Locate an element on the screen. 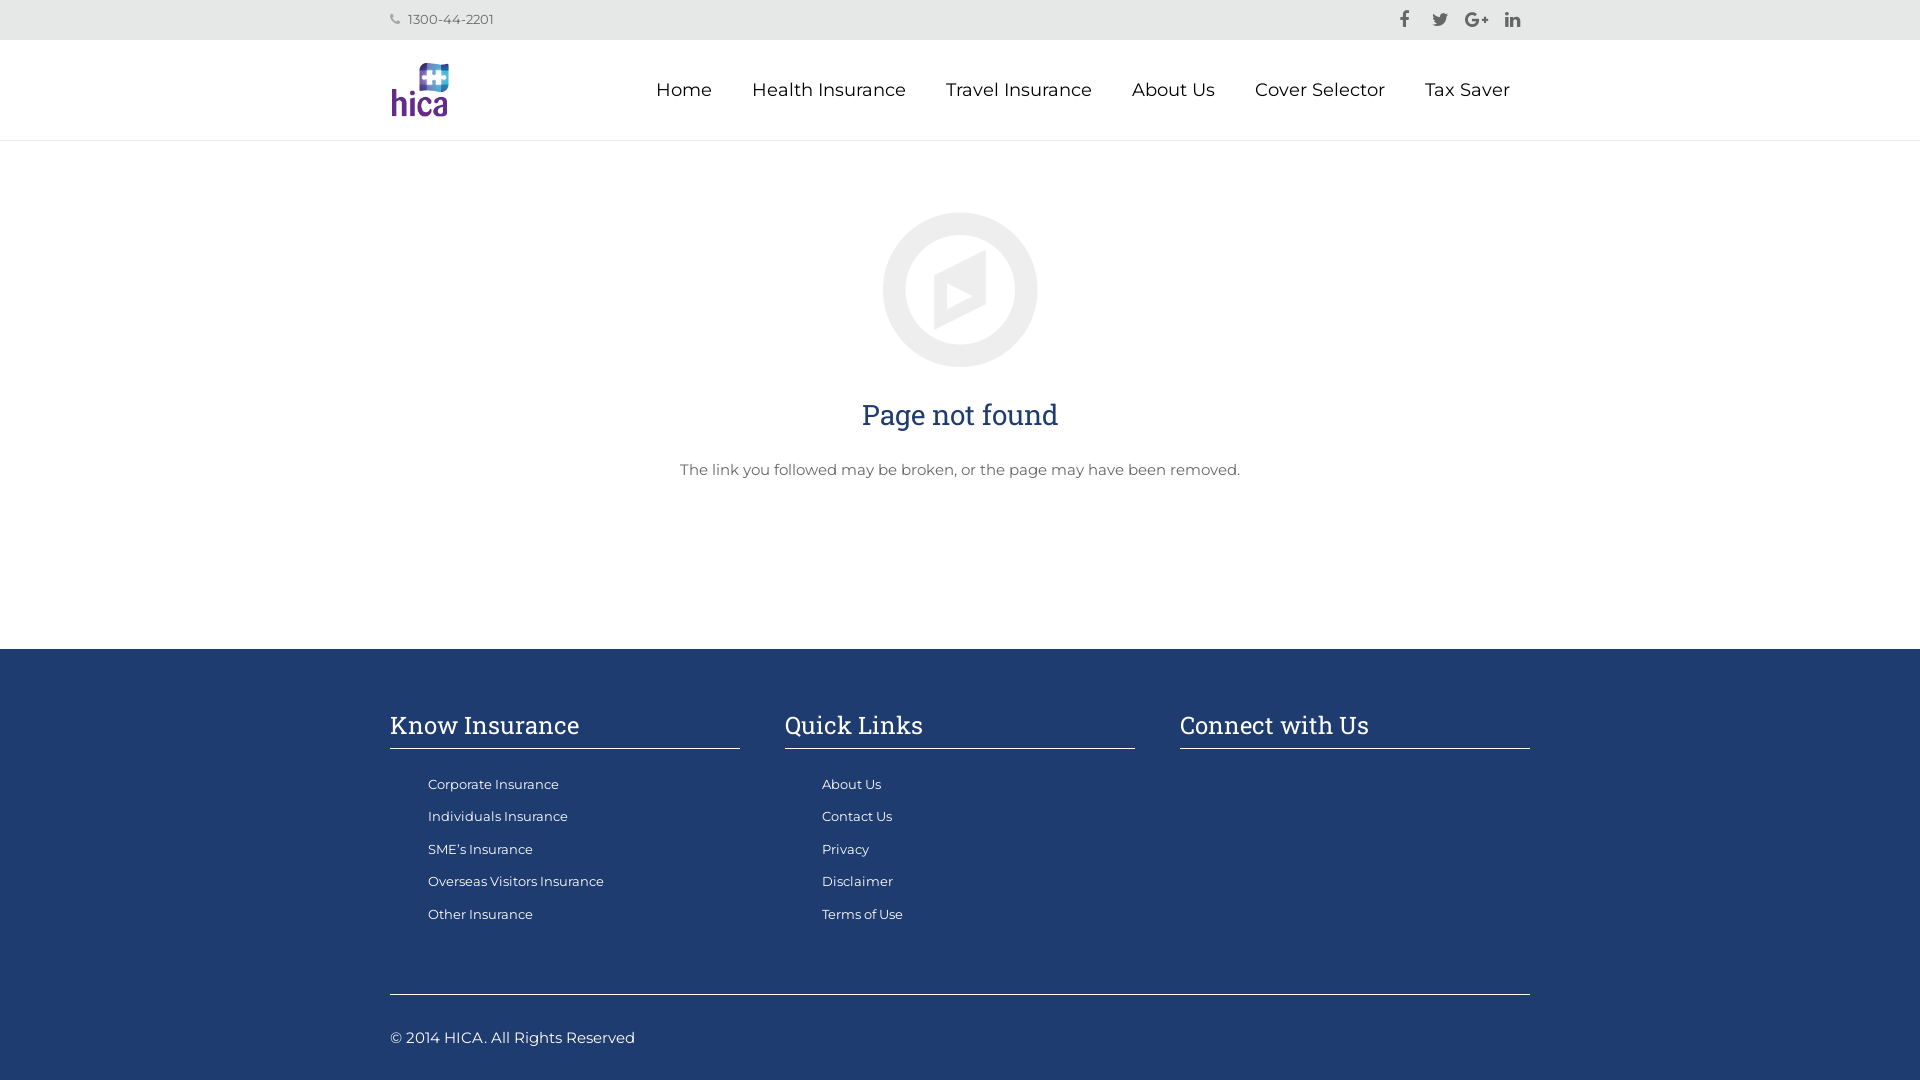  Travel Insurance is located at coordinates (1019, 90).